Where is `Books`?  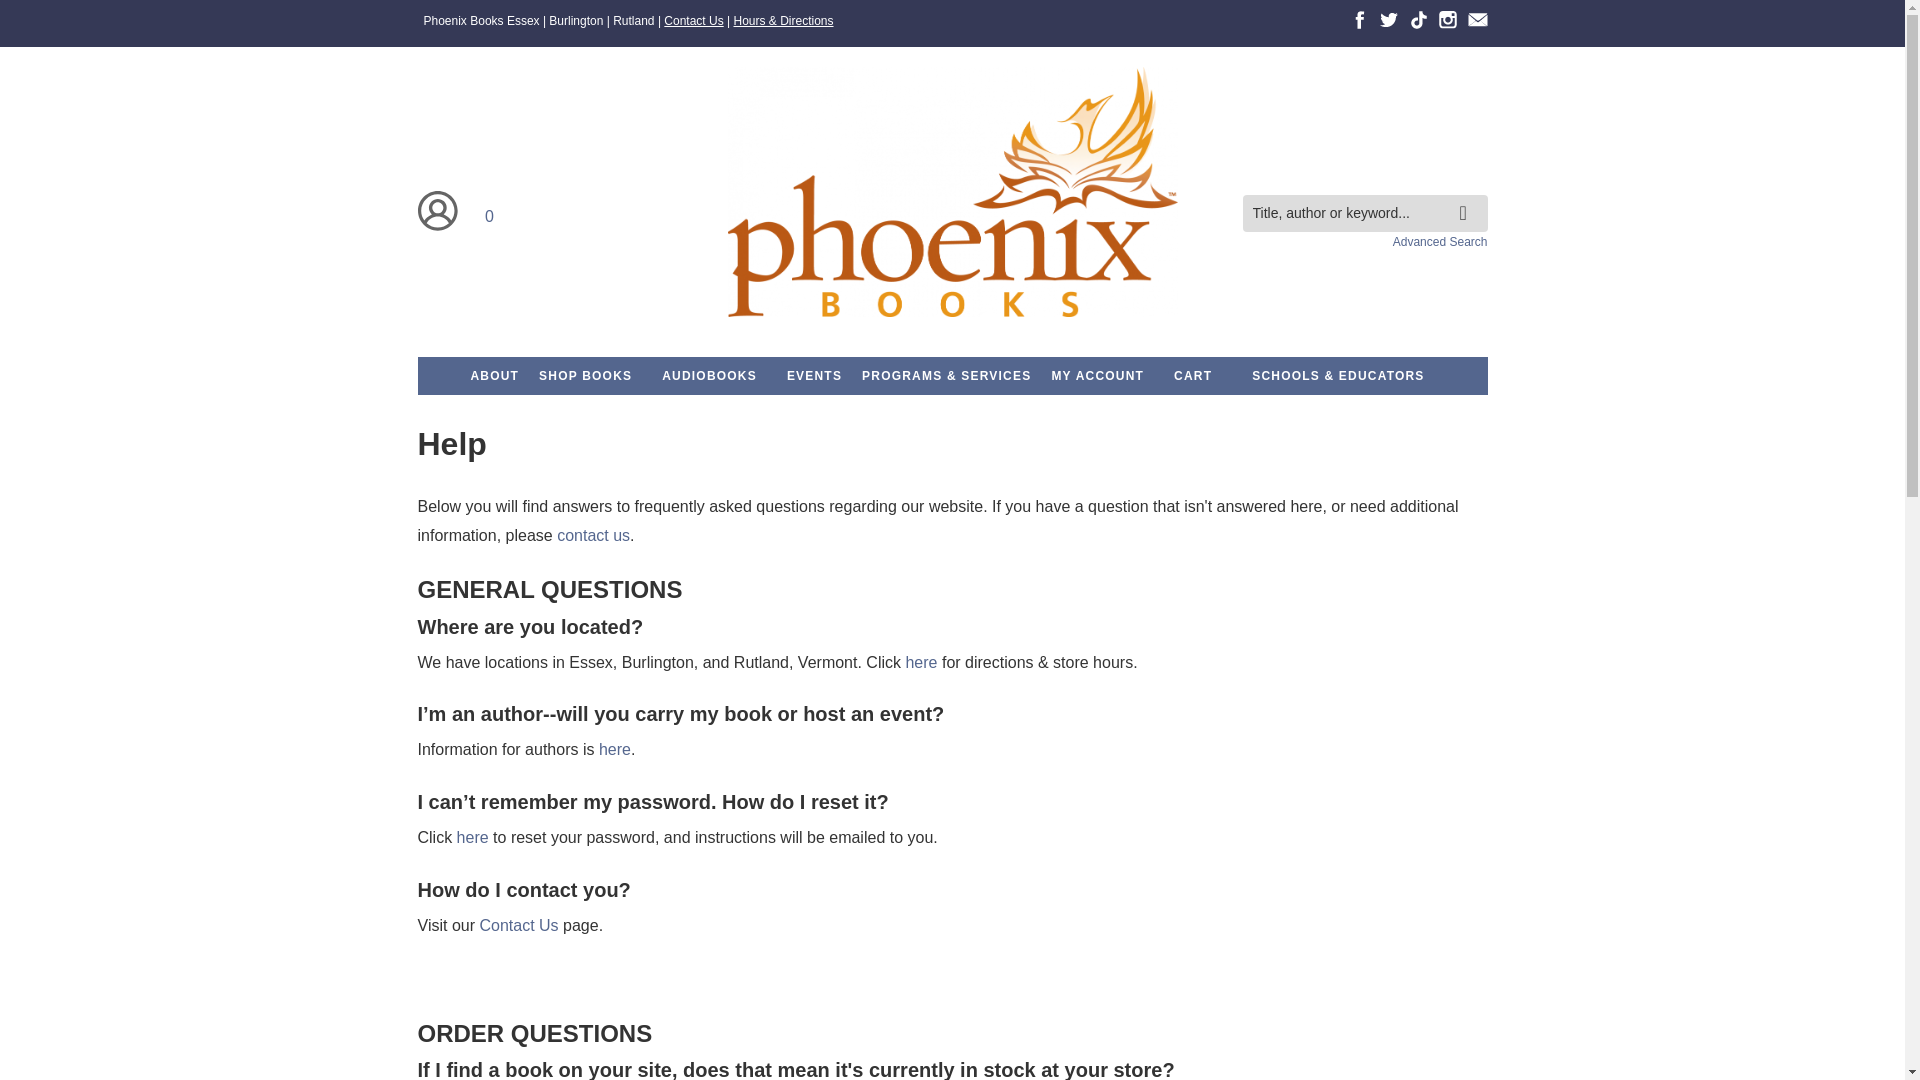 Books is located at coordinates (585, 376).